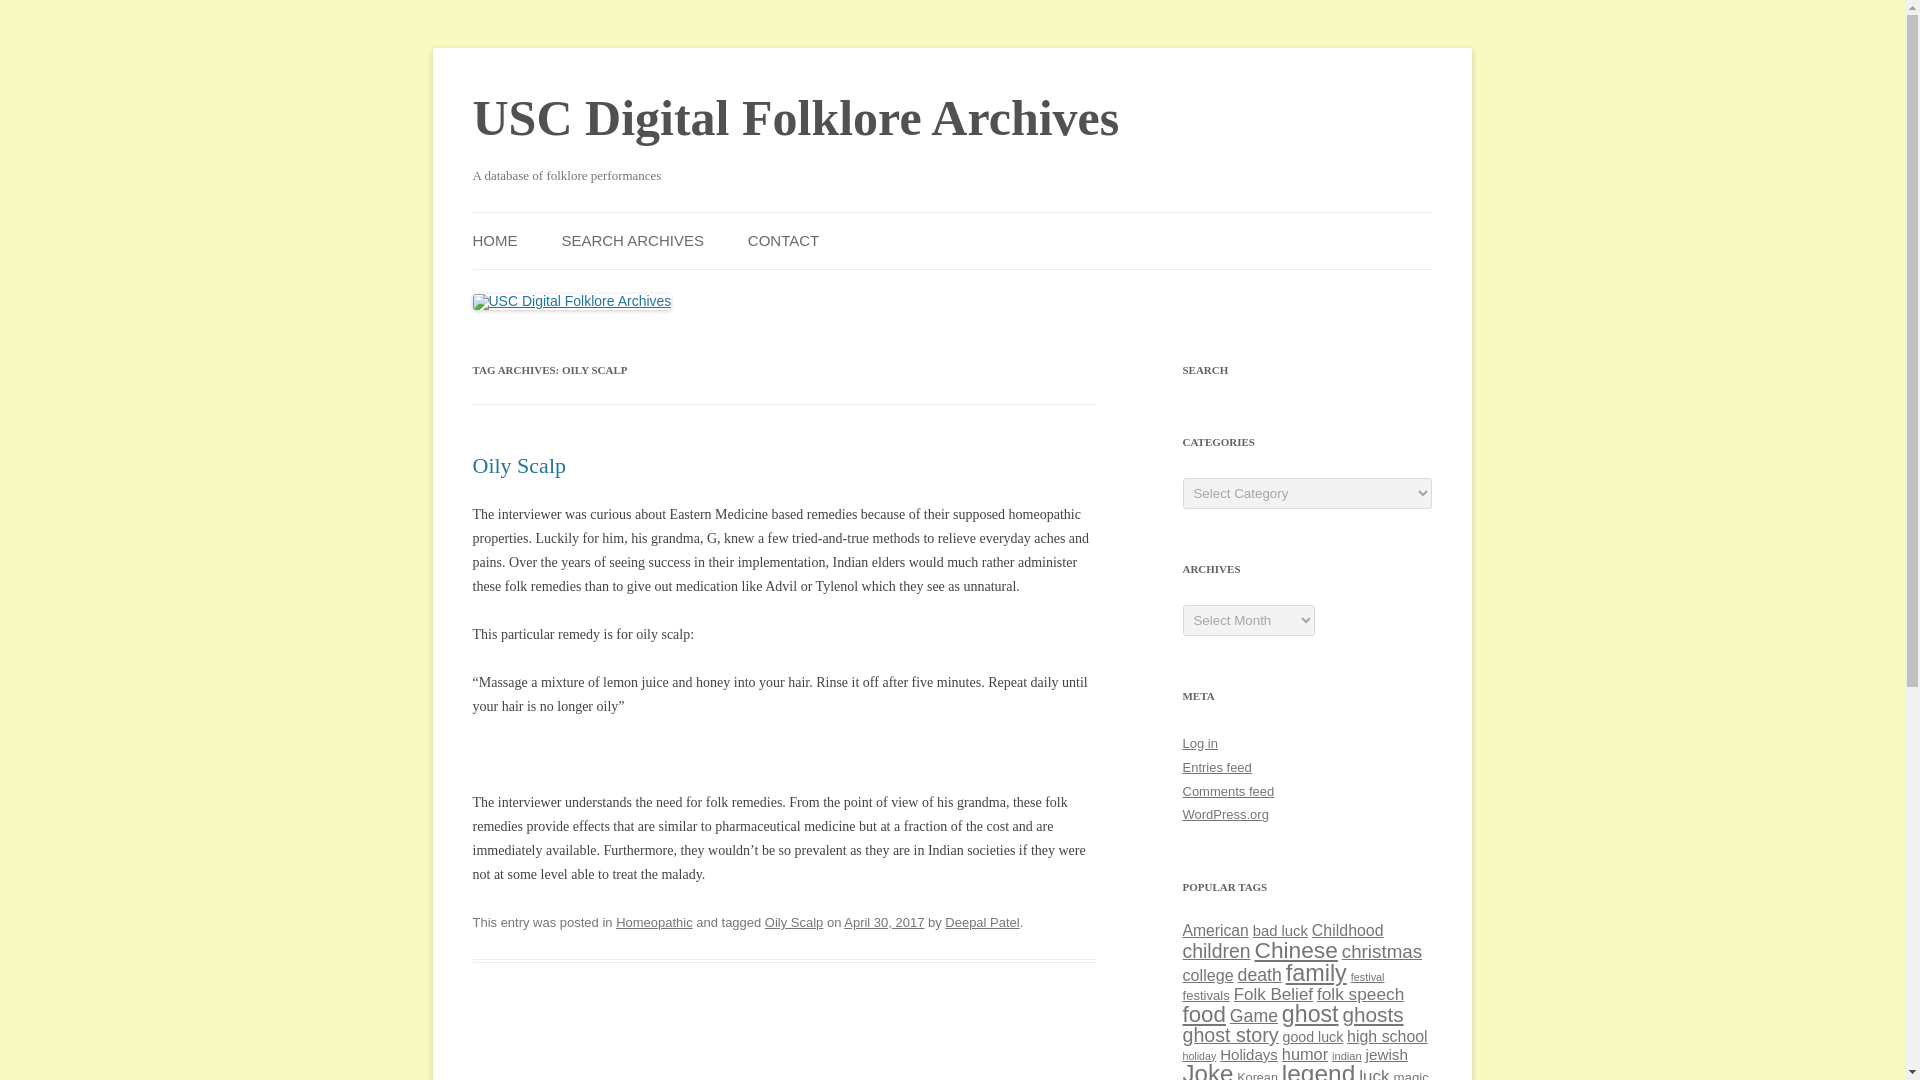 The image size is (1920, 1080). Describe the element at coordinates (1254, 1016) in the screenshot. I see `Game` at that location.